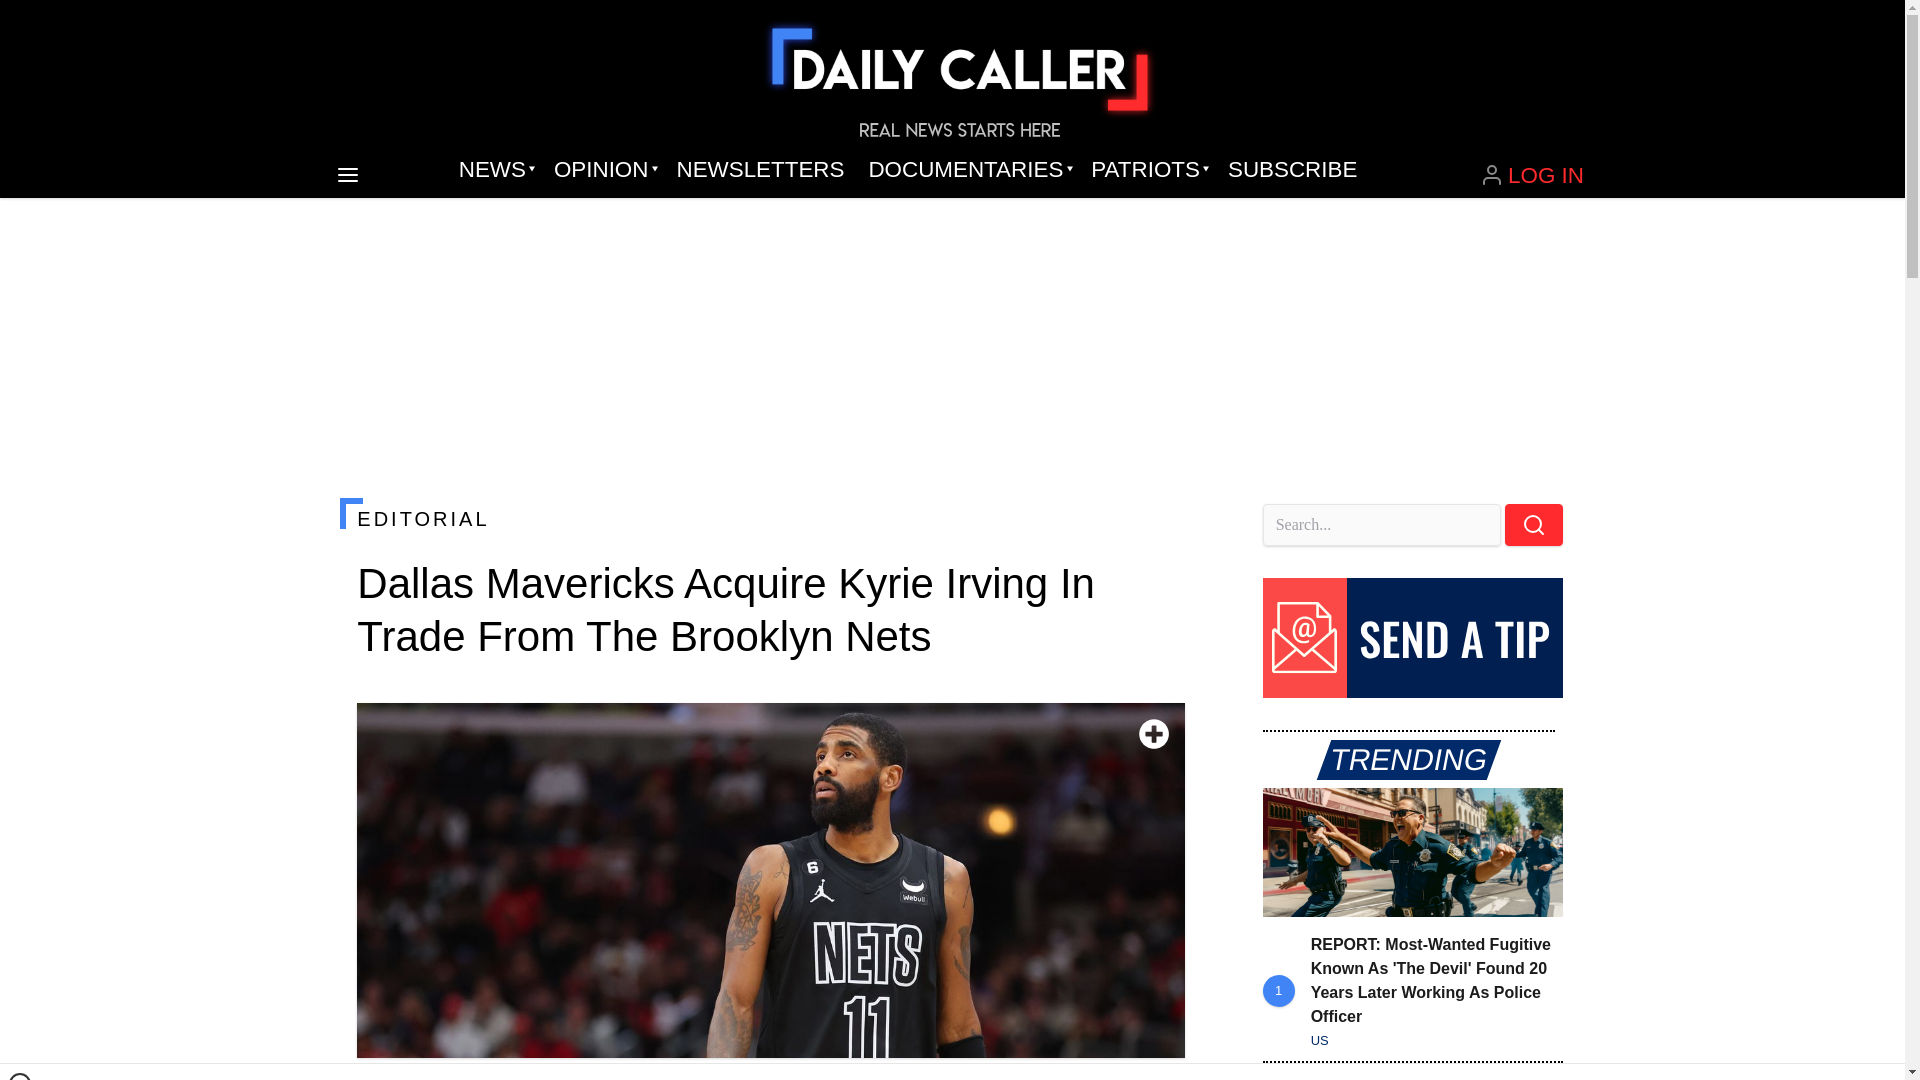  Describe the element at coordinates (602, 170) in the screenshot. I see `OPINION` at that location.